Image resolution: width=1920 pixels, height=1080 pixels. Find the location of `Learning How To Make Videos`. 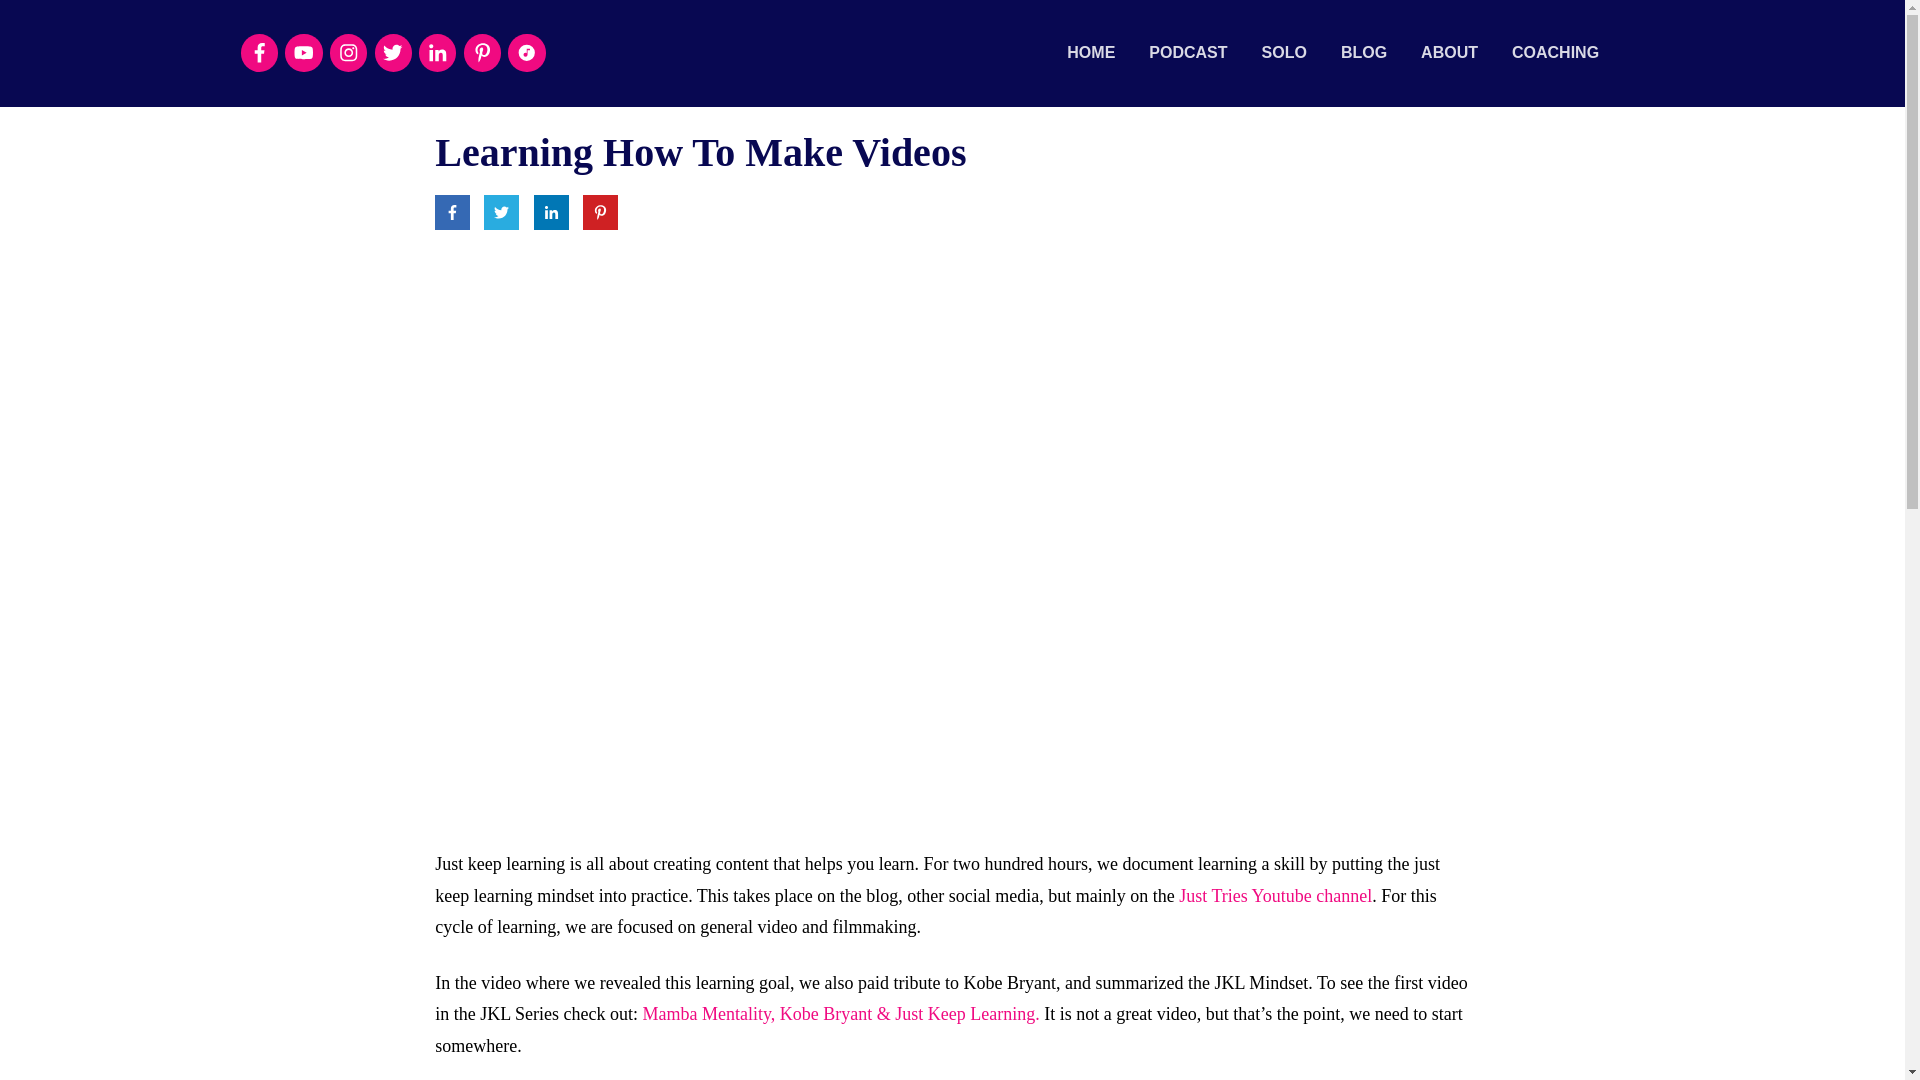

Learning How To Make Videos is located at coordinates (700, 152).